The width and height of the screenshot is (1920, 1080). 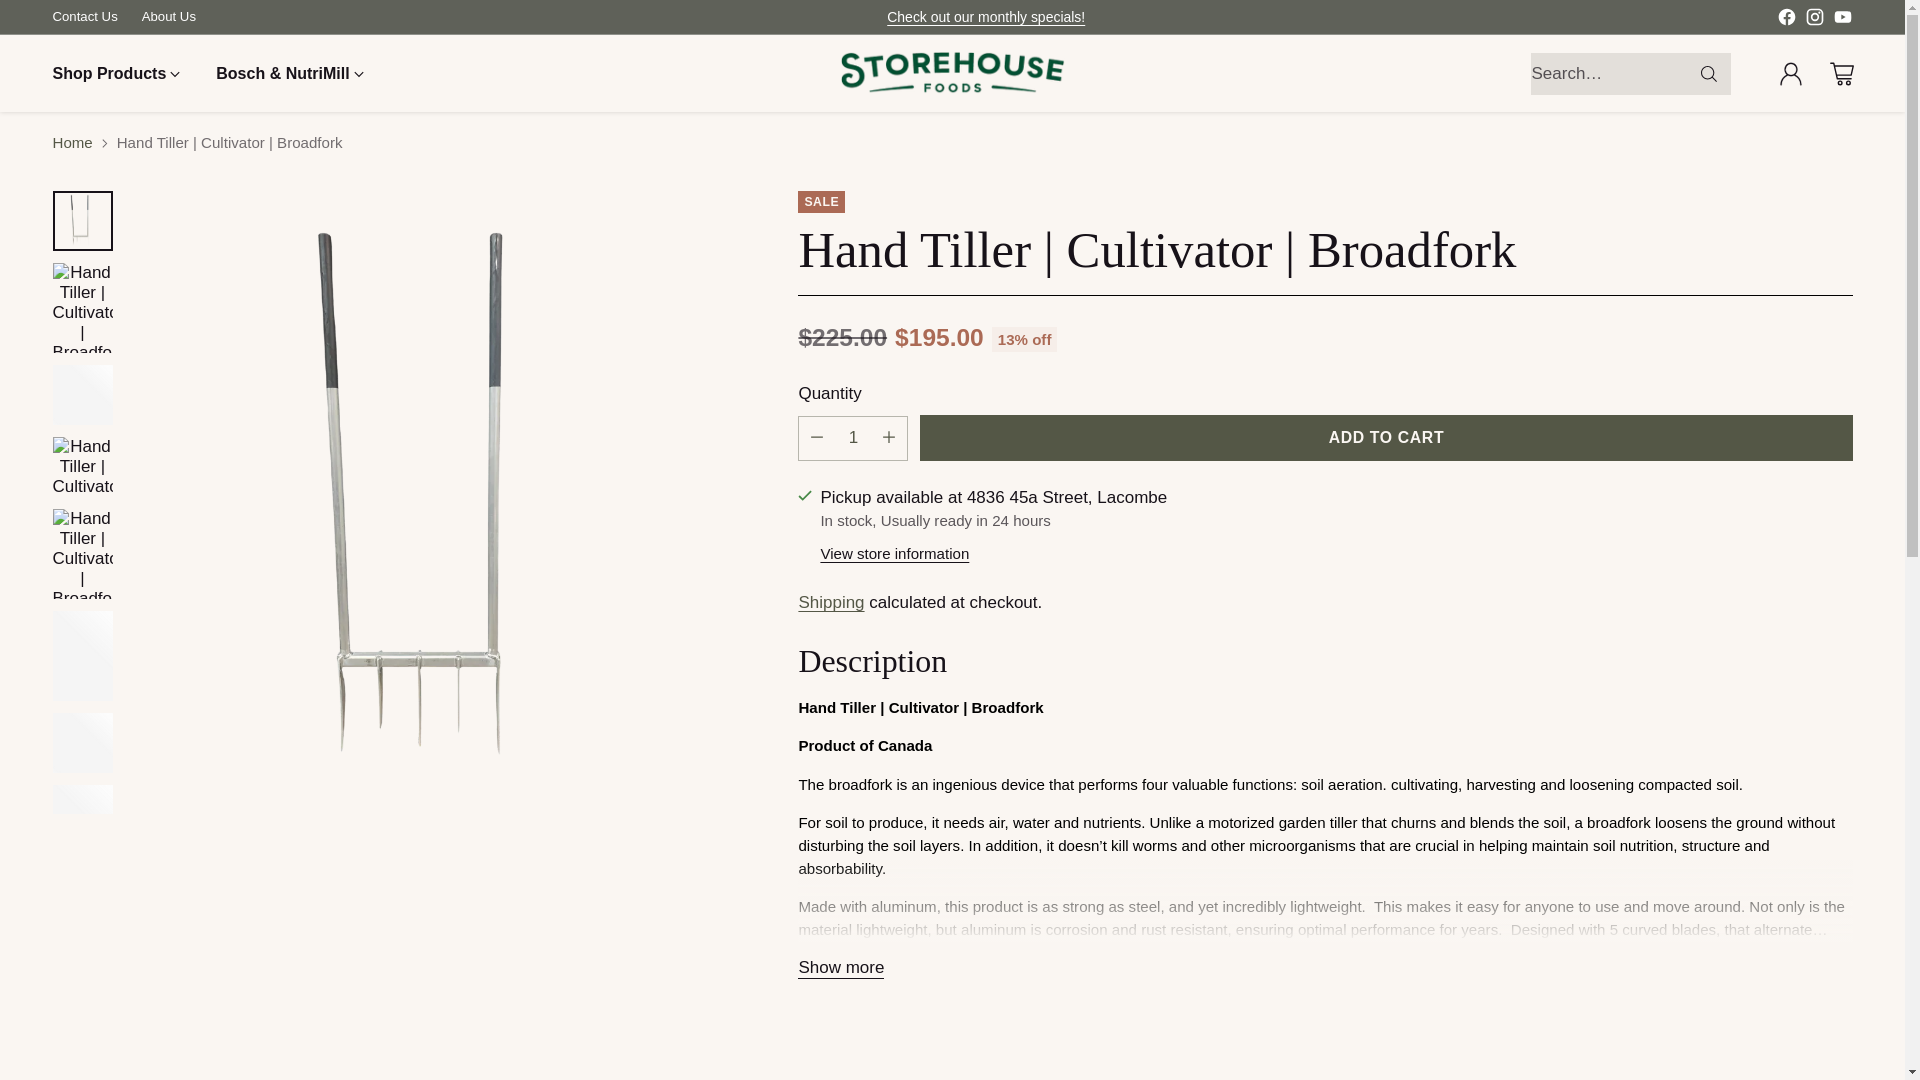 What do you see at coordinates (84, 16) in the screenshot?
I see `Contact Us` at bounding box center [84, 16].